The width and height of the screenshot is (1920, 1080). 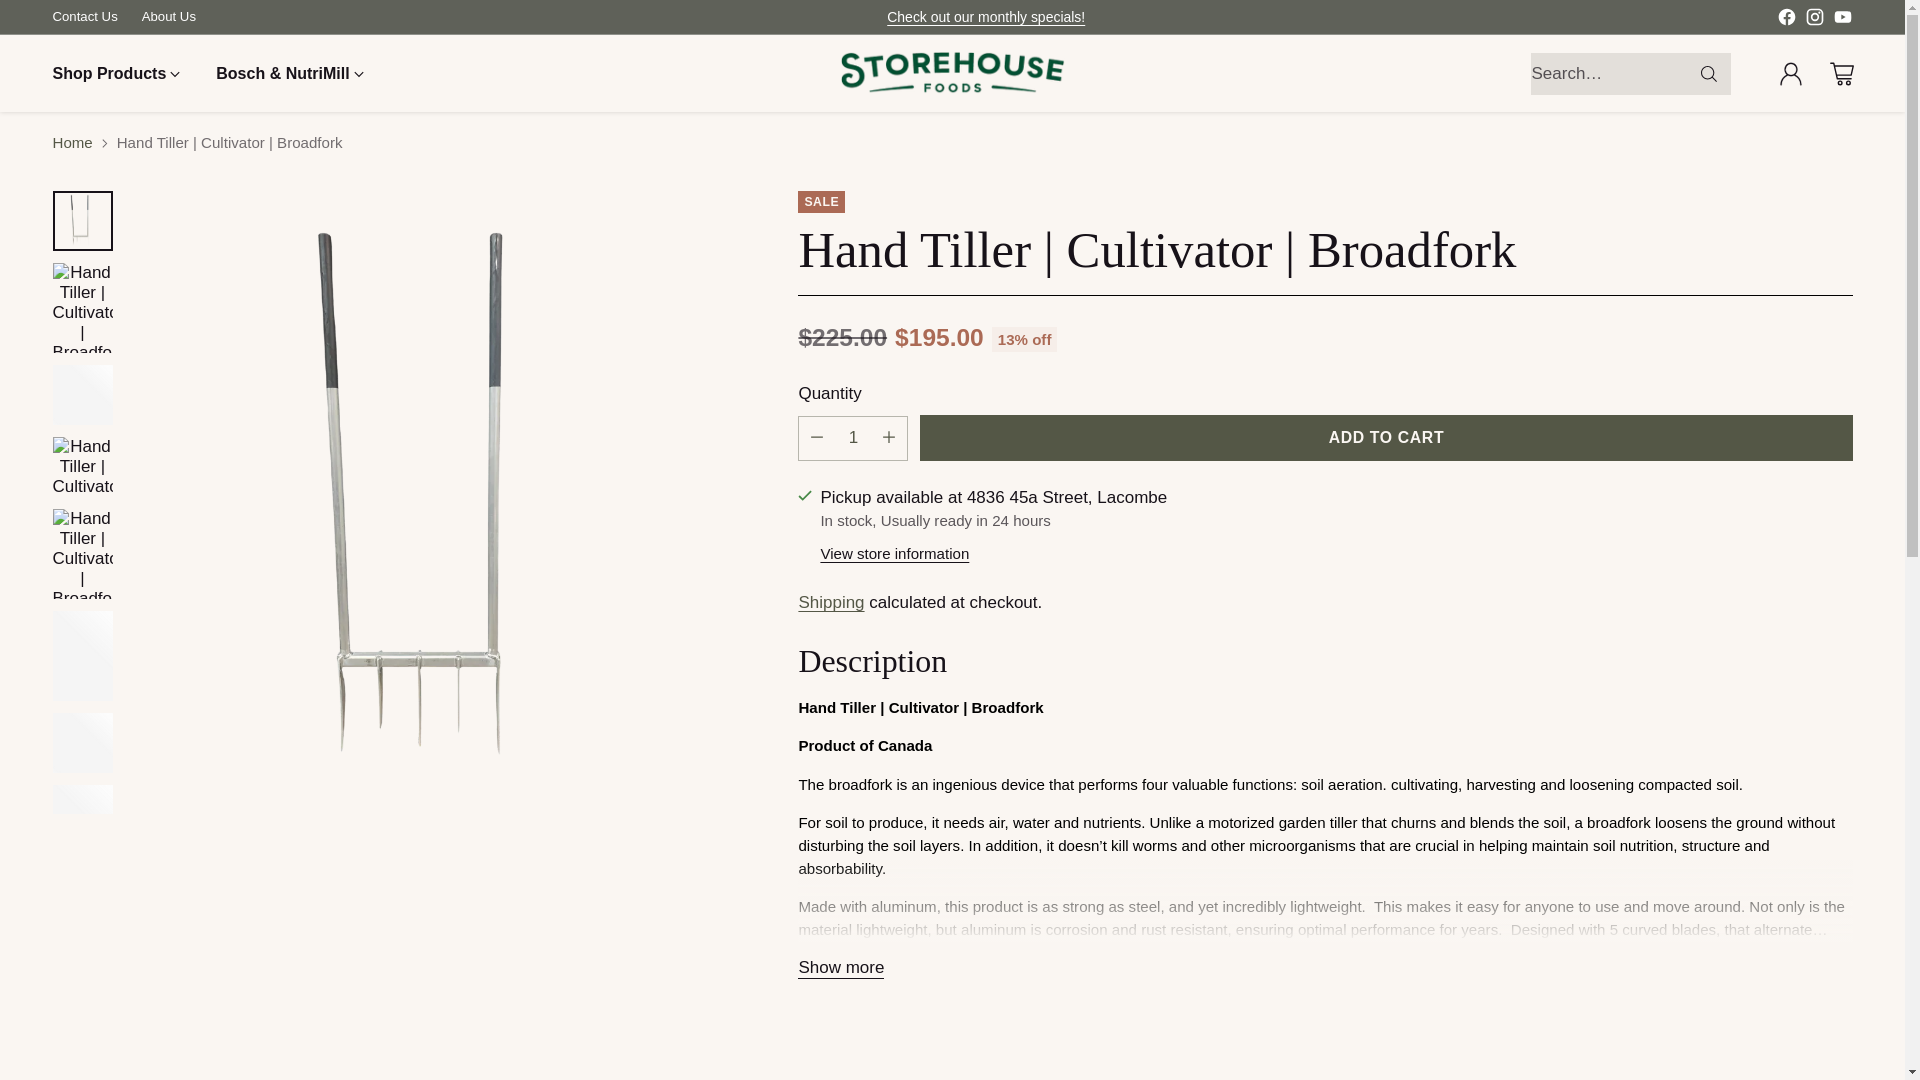 What do you see at coordinates (84, 16) in the screenshot?
I see `Contact Us` at bounding box center [84, 16].